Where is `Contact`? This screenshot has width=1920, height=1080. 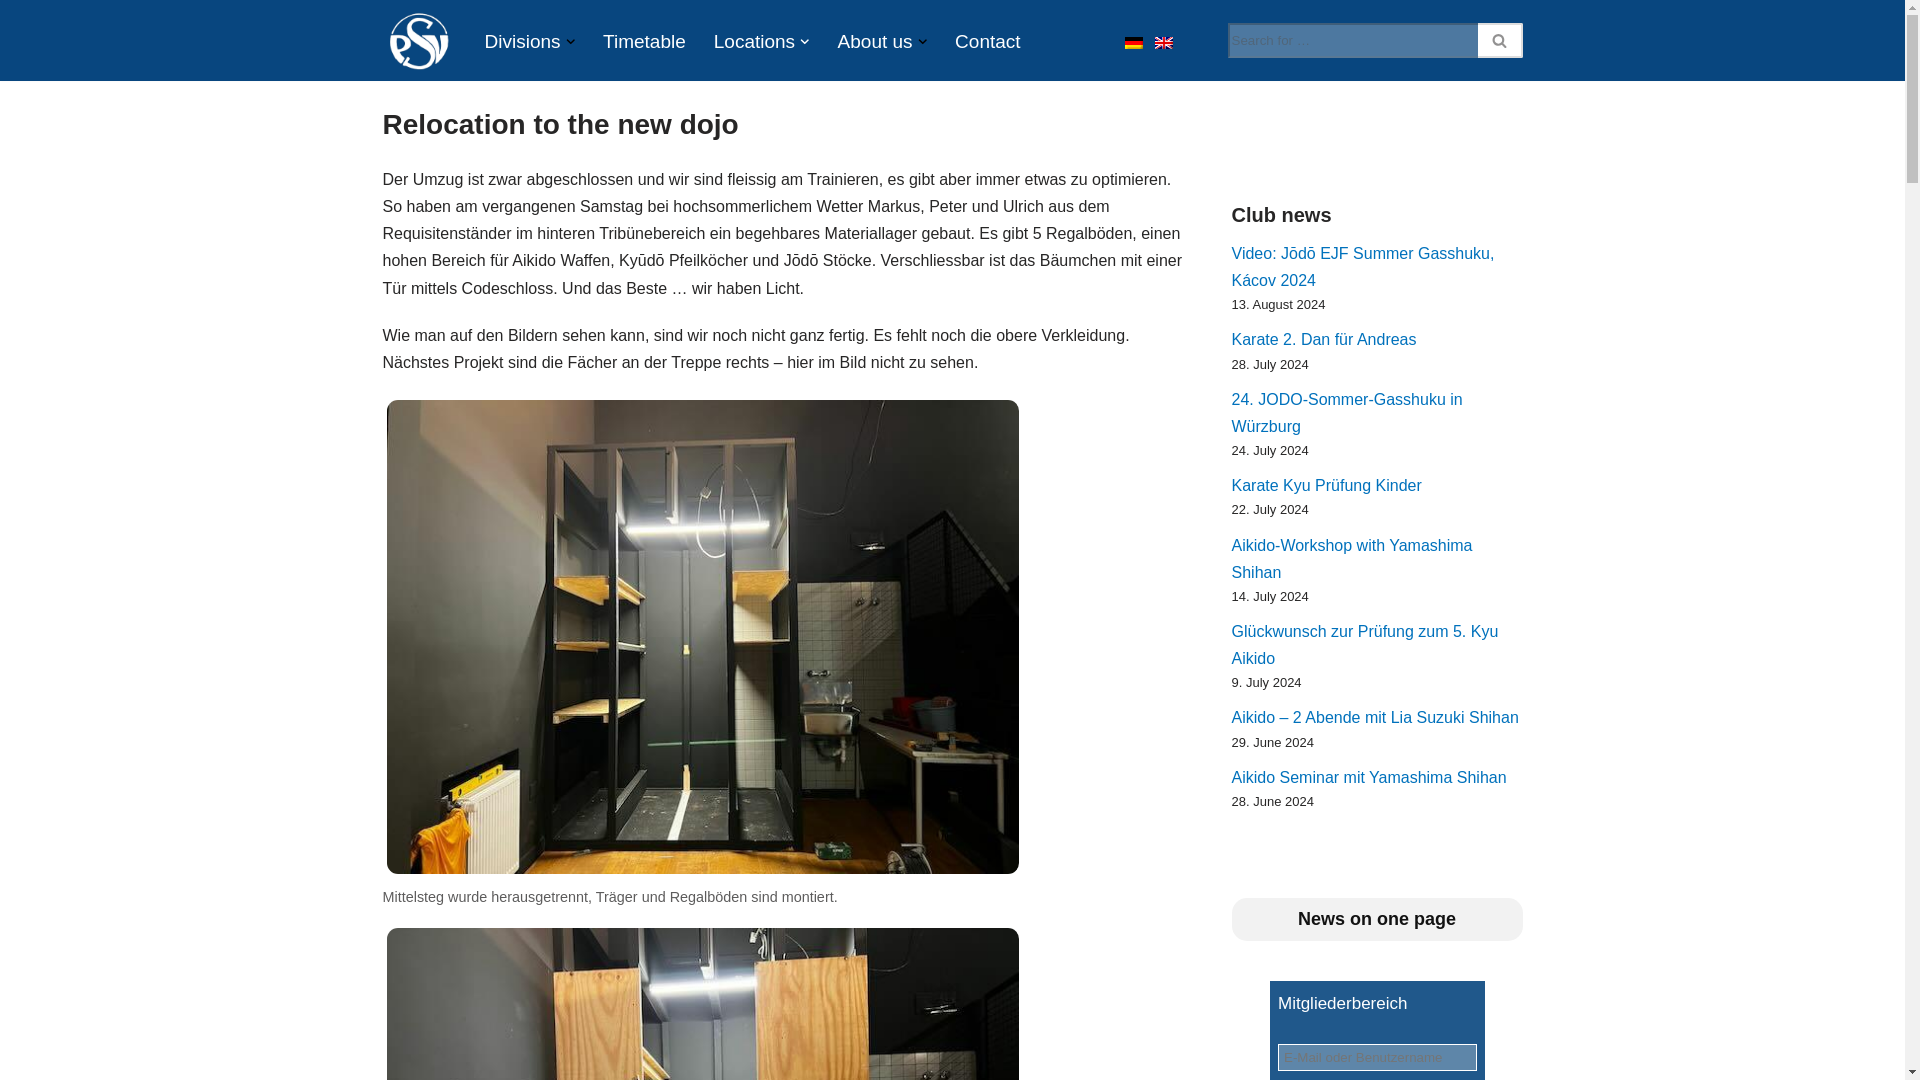 Contact is located at coordinates (986, 41).